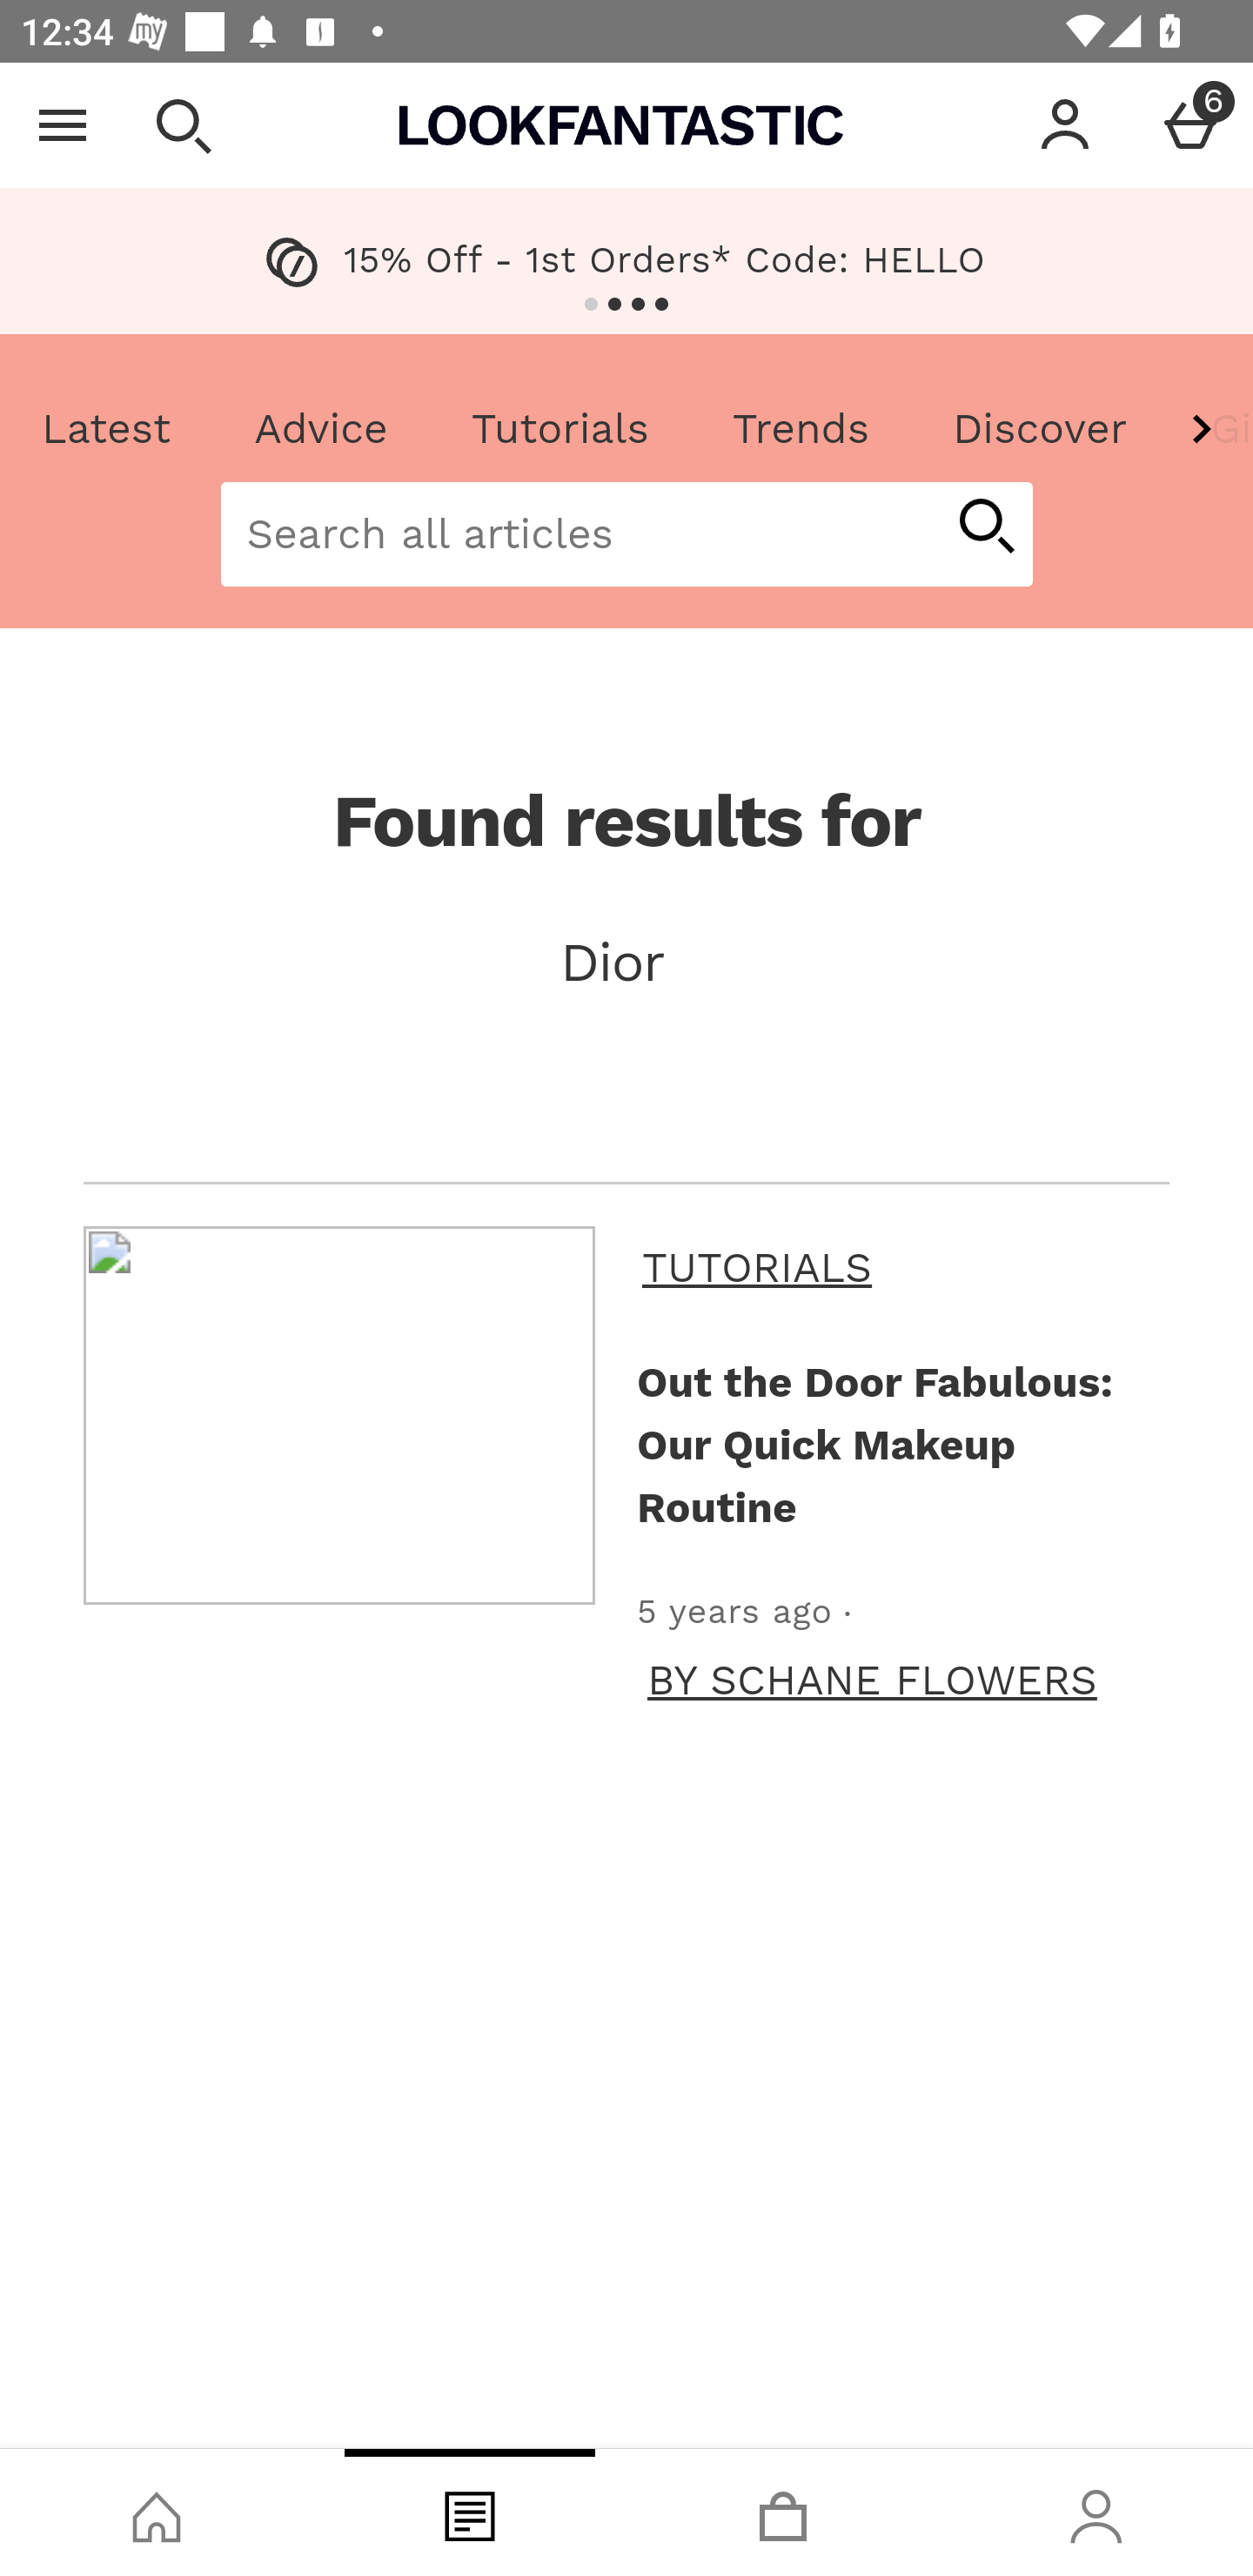 The width and height of the screenshot is (1253, 2576). Describe the element at coordinates (1190, 125) in the screenshot. I see `Basket Menu` at that location.